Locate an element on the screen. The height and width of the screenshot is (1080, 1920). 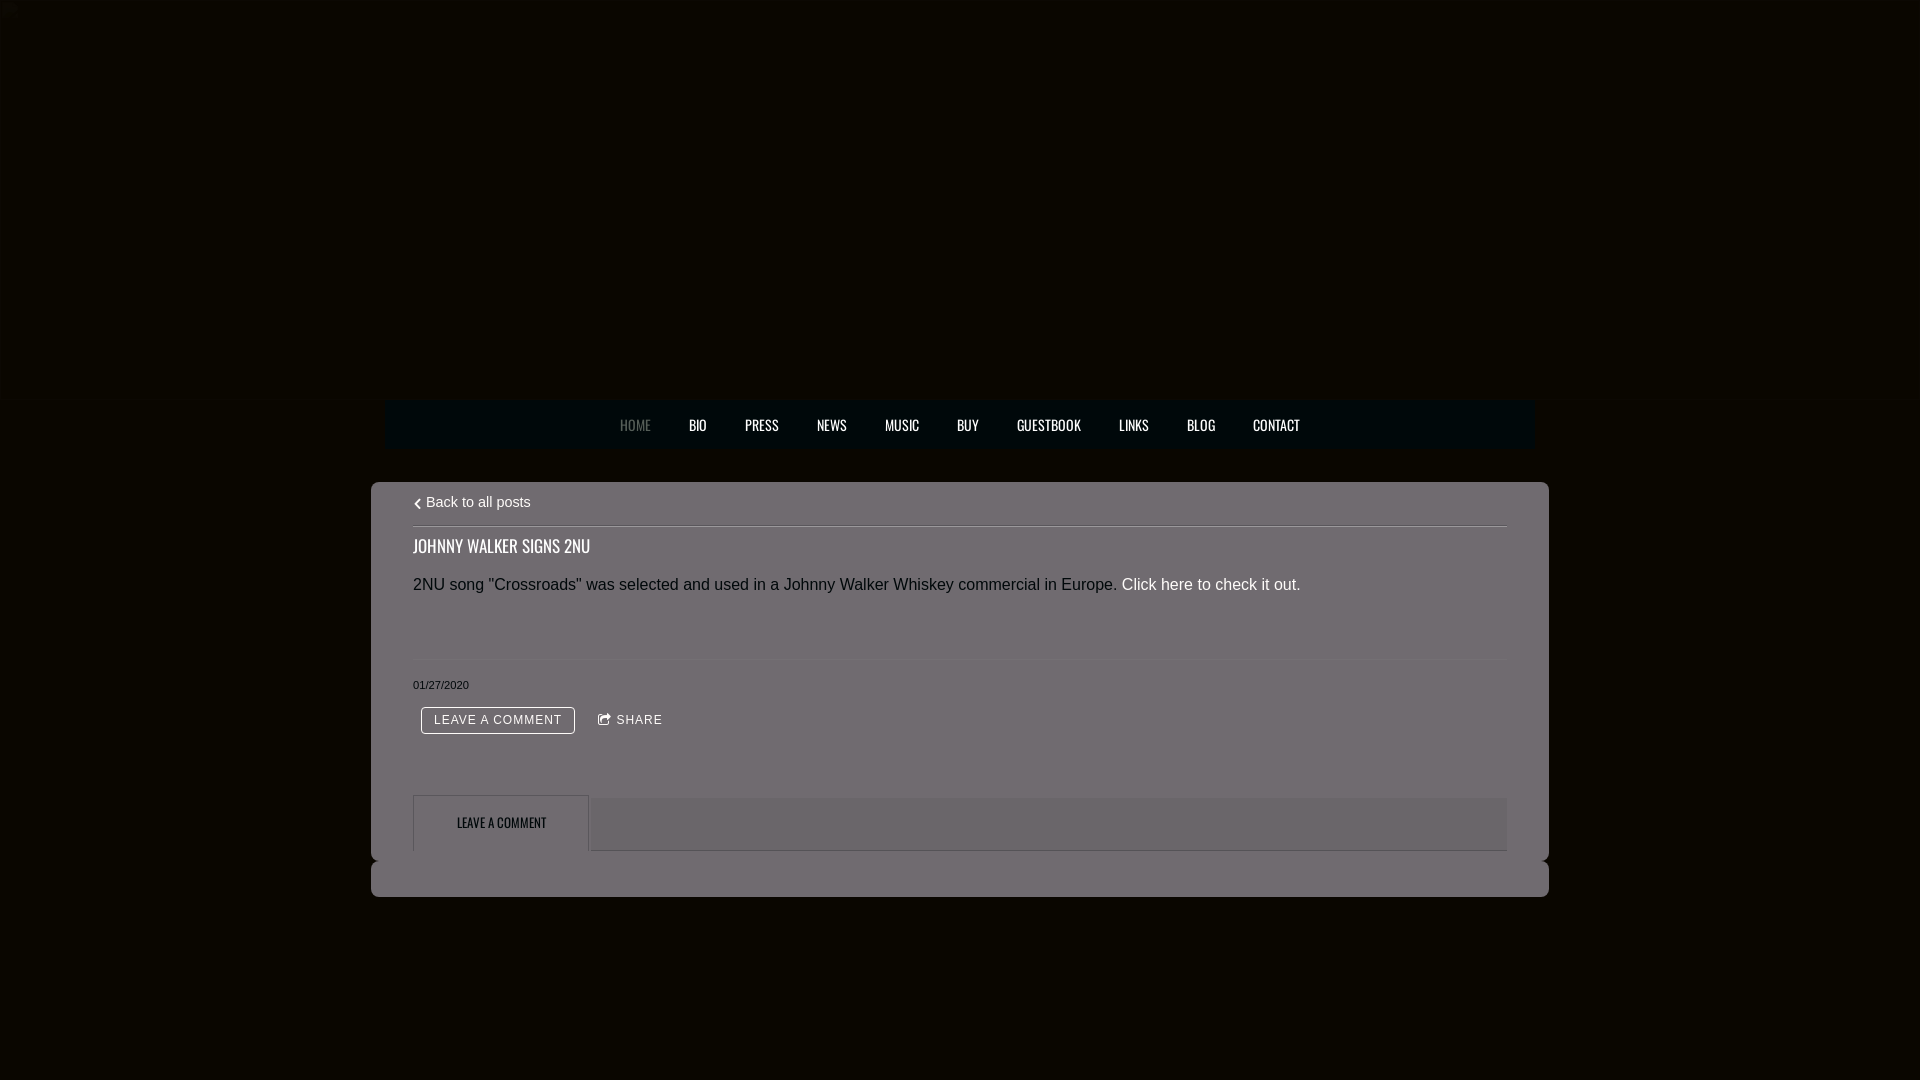
Back to all posts is located at coordinates (472, 502).